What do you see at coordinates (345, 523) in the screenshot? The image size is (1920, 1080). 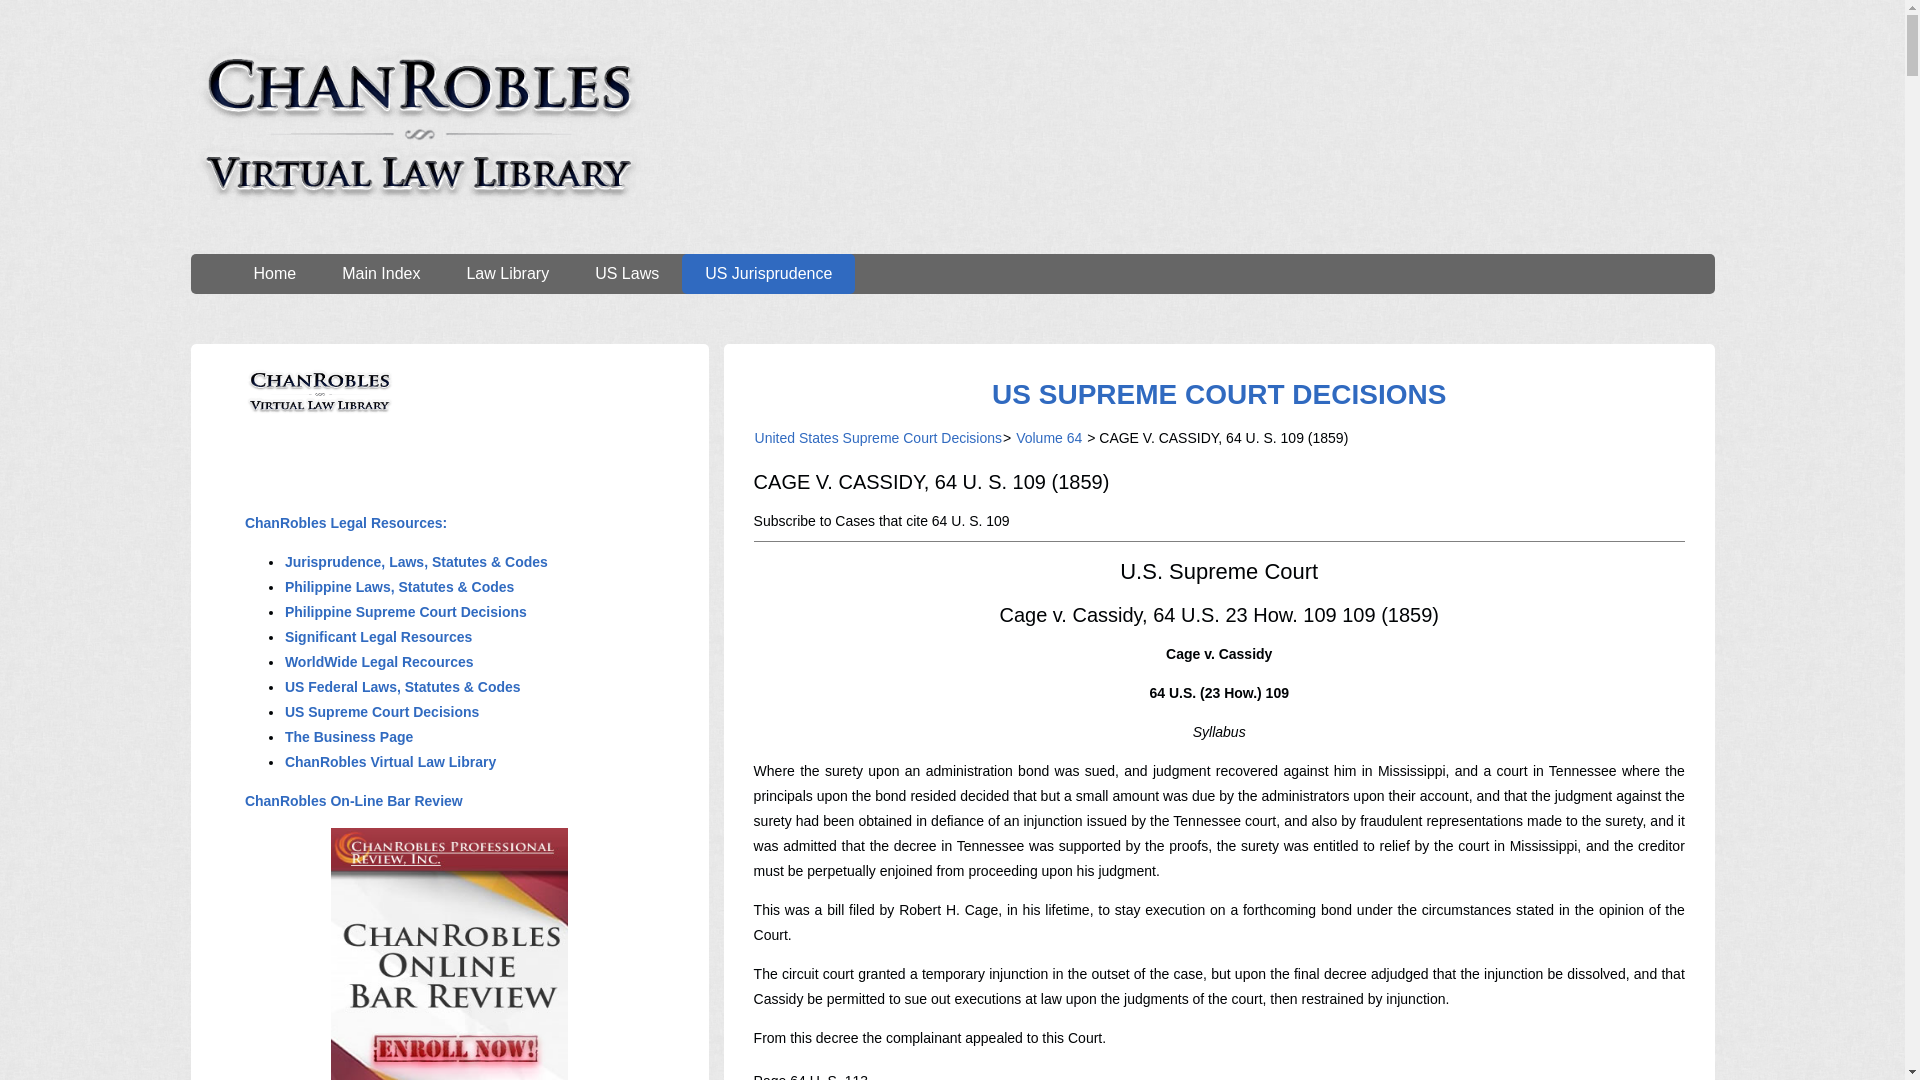 I see `ChanRobles Legal Resources:` at bounding box center [345, 523].